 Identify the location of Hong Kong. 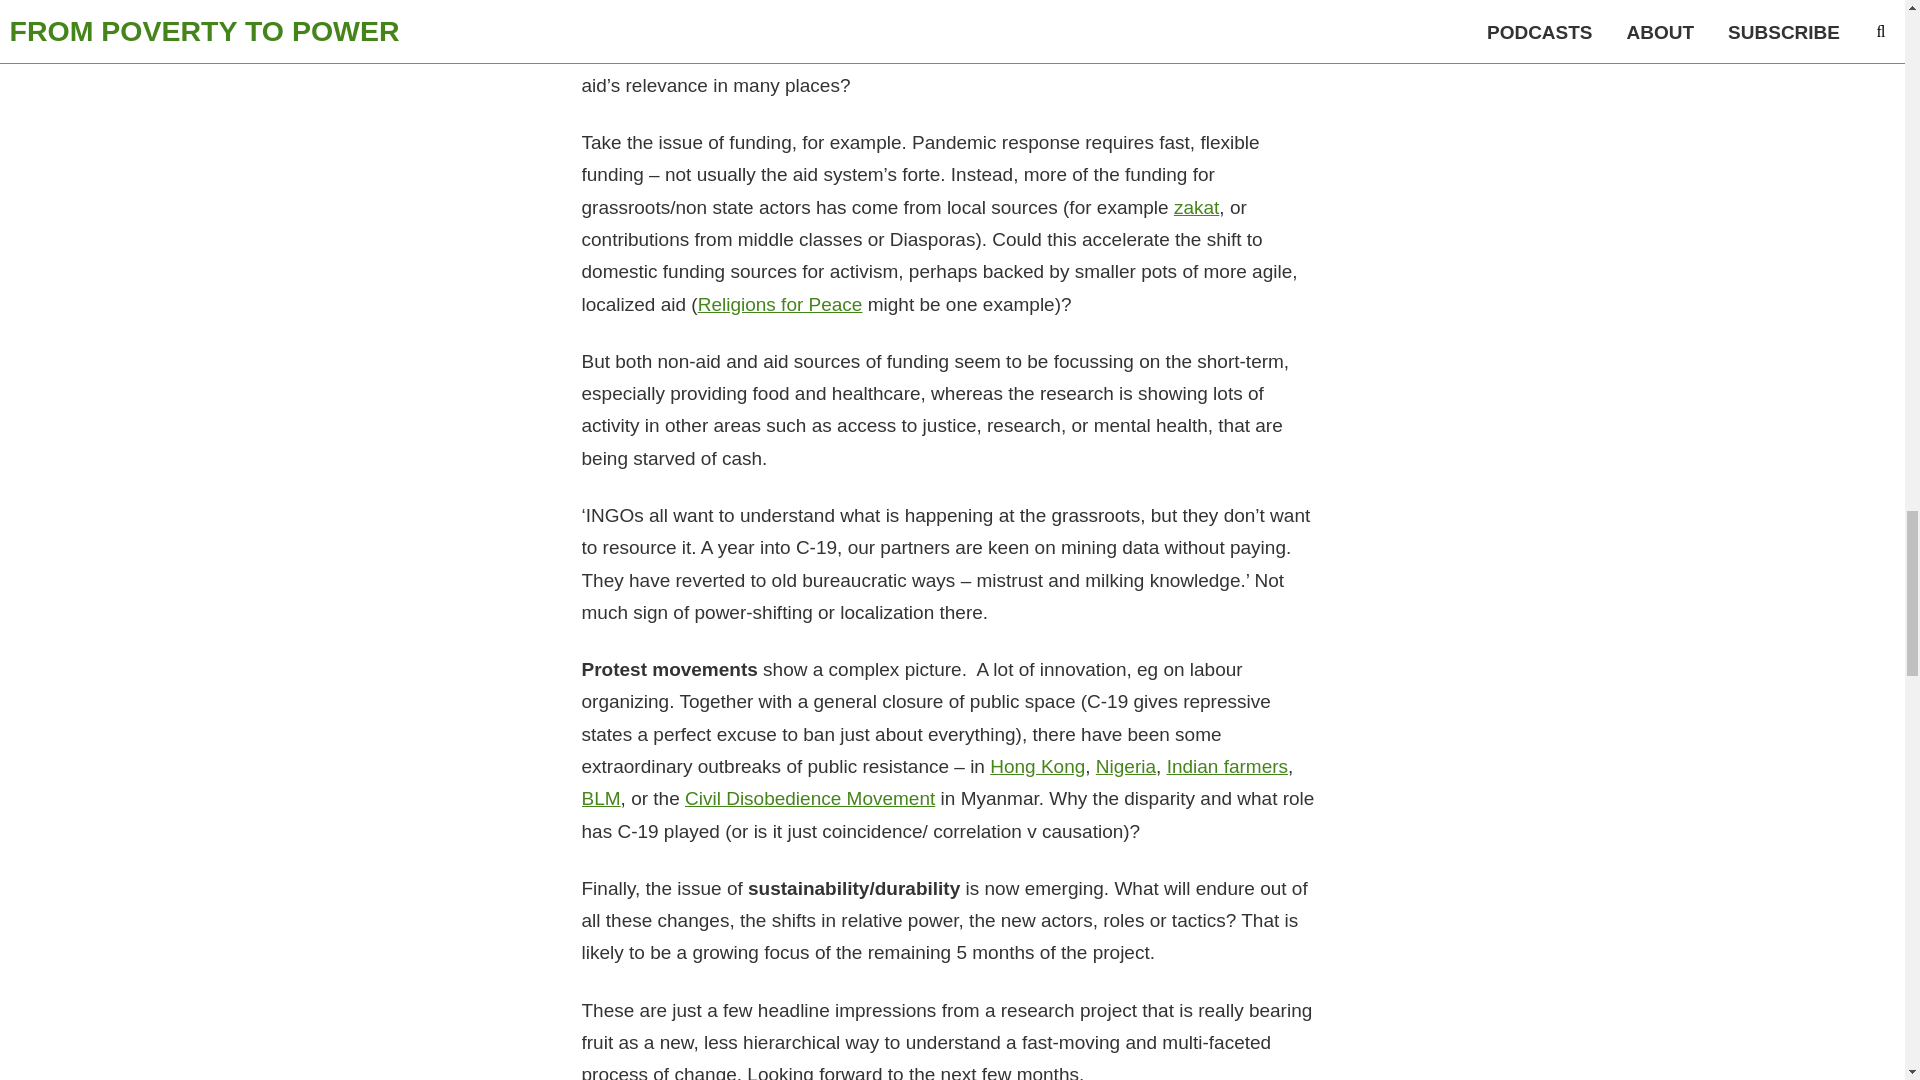
(1037, 766).